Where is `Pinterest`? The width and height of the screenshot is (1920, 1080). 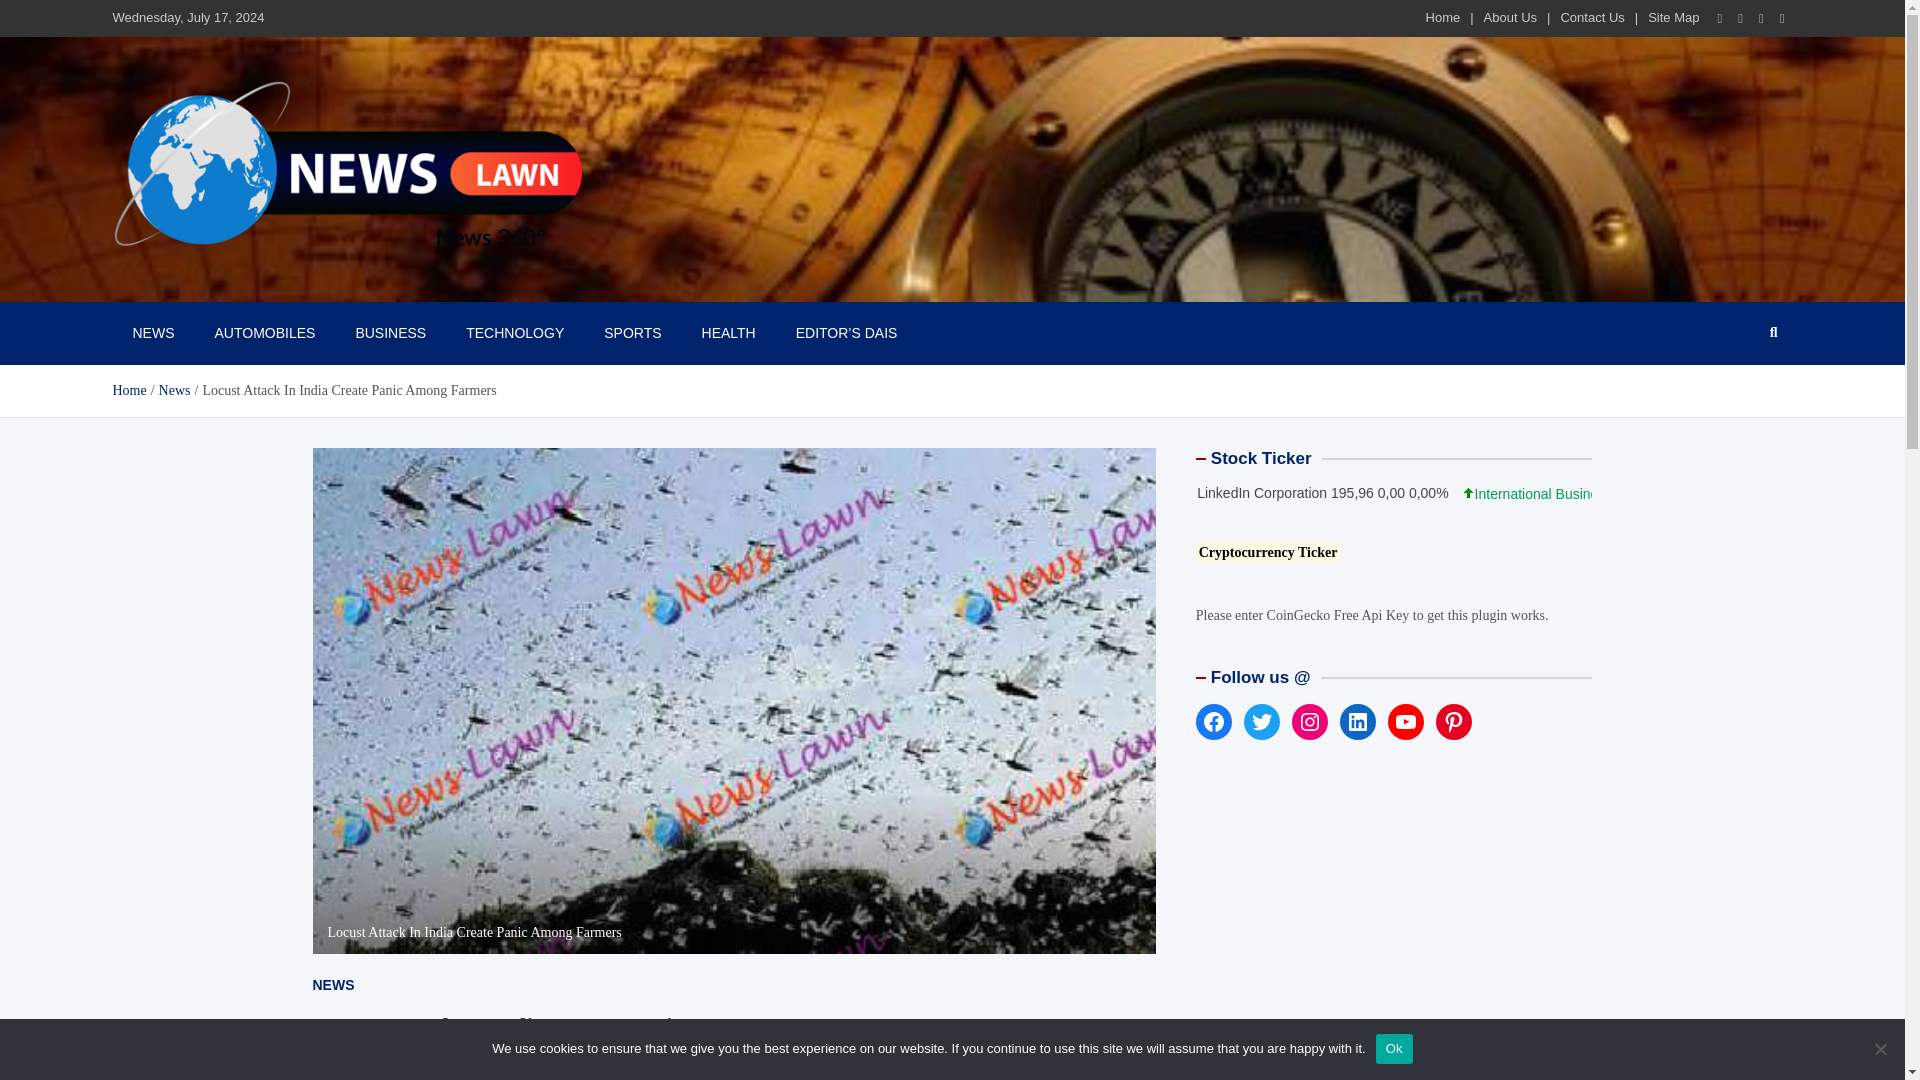 Pinterest is located at coordinates (1454, 722).